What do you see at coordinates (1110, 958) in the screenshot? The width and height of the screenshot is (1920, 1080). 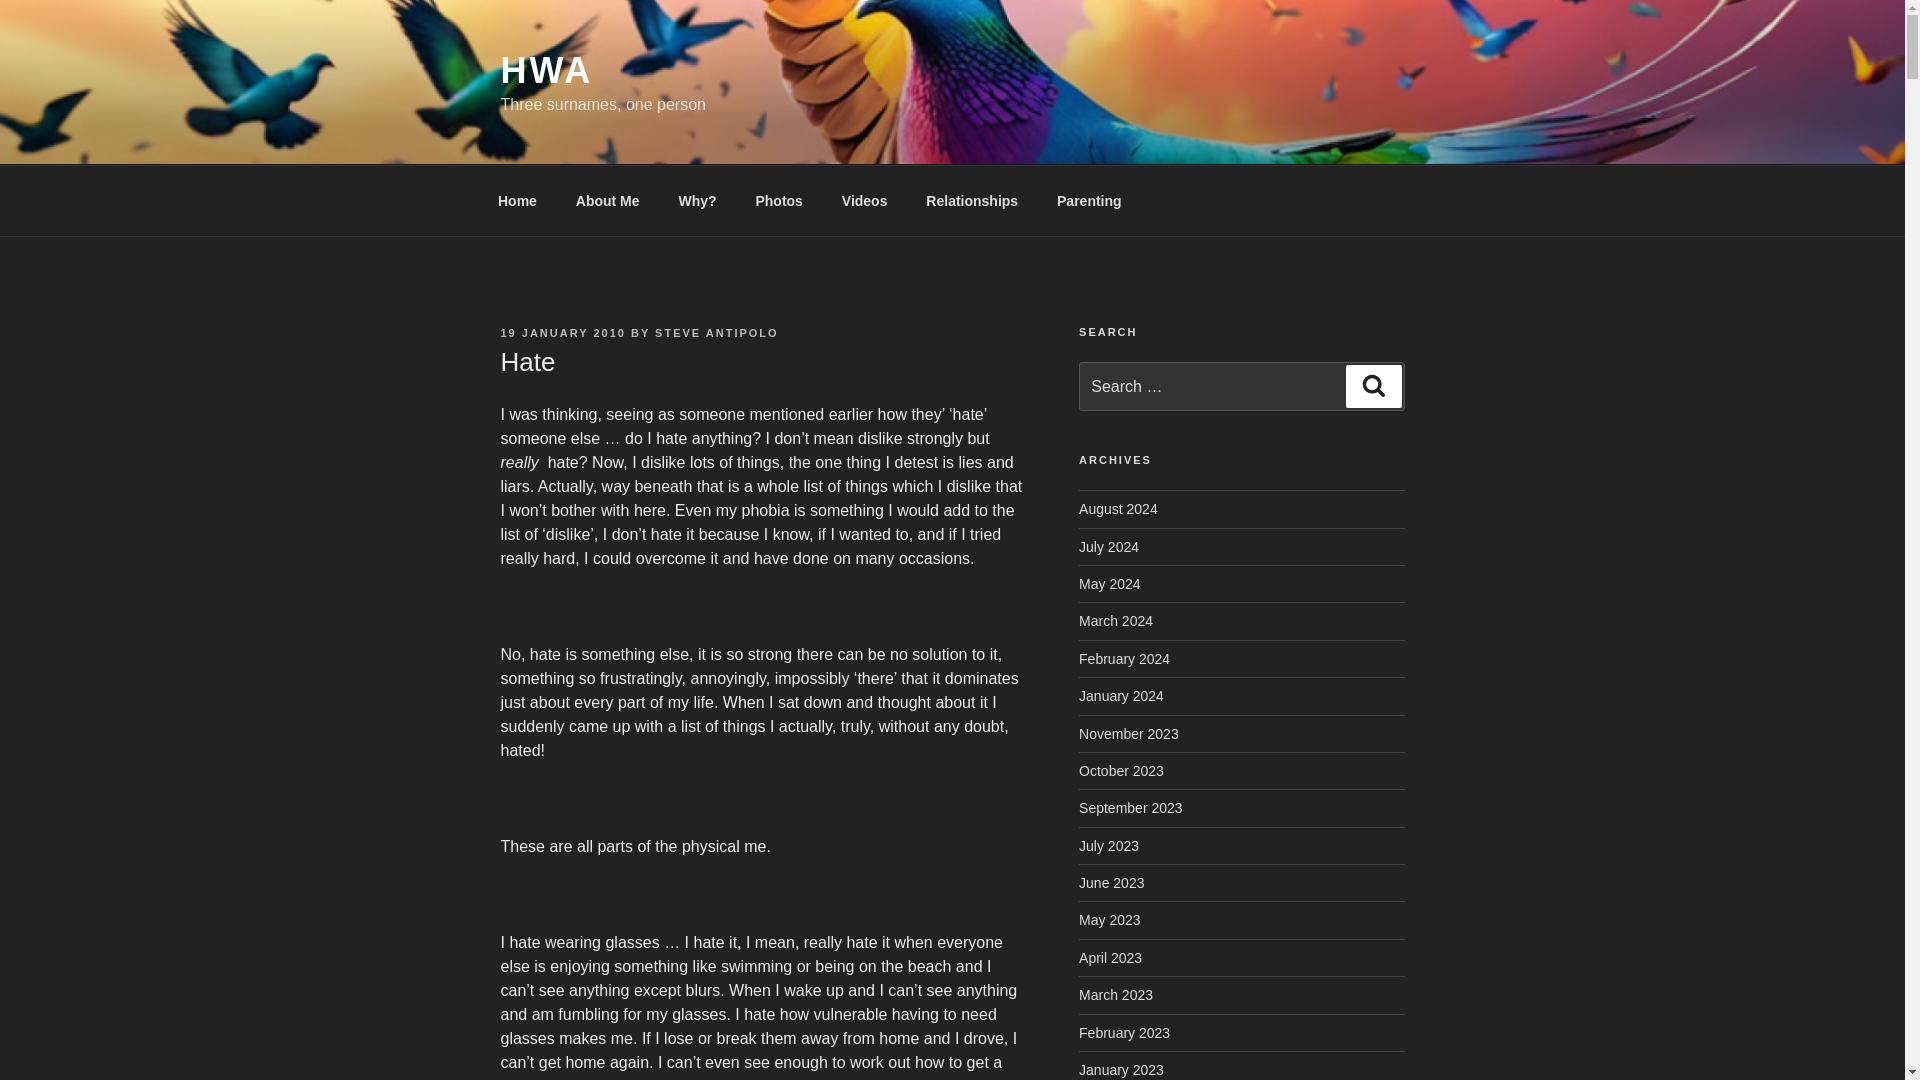 I see `April 2023` at bounding box center [1110, 958].